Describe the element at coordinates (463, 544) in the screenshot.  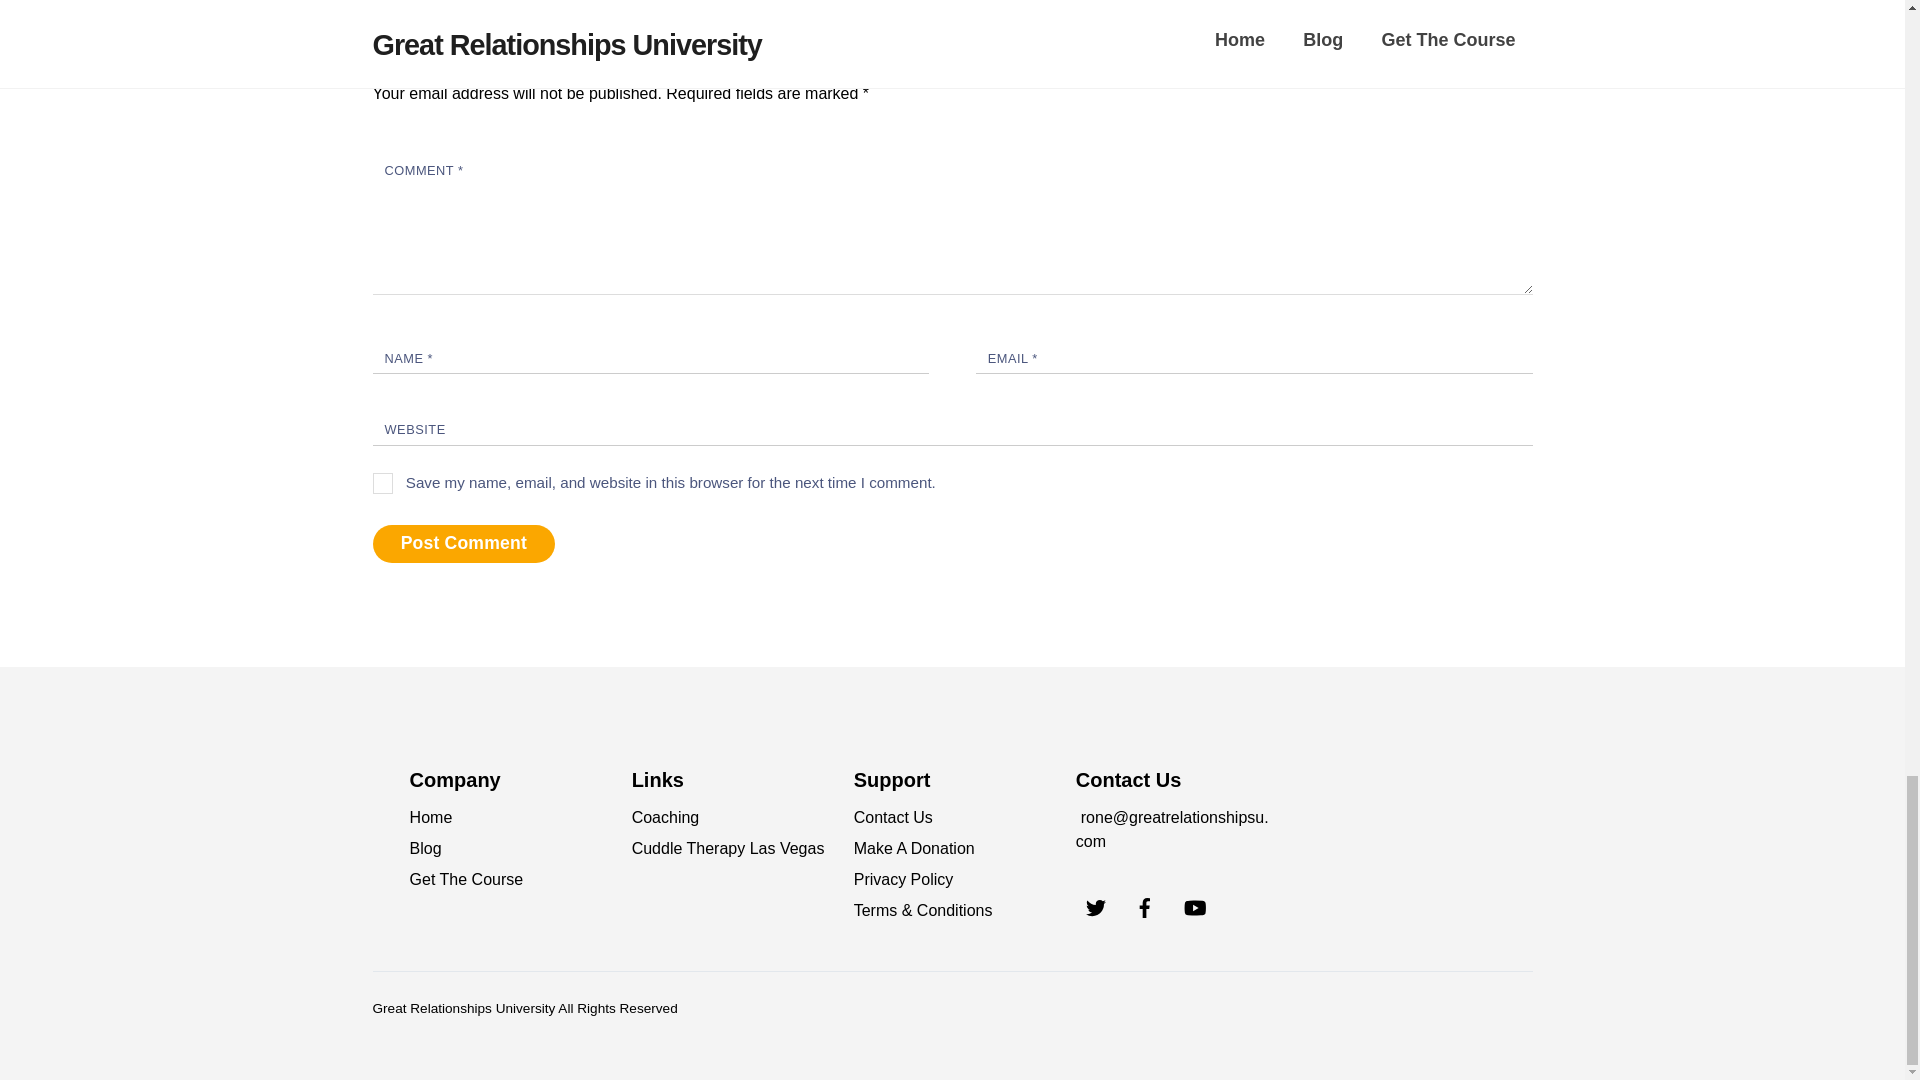
I see `Post Comment` at that location.